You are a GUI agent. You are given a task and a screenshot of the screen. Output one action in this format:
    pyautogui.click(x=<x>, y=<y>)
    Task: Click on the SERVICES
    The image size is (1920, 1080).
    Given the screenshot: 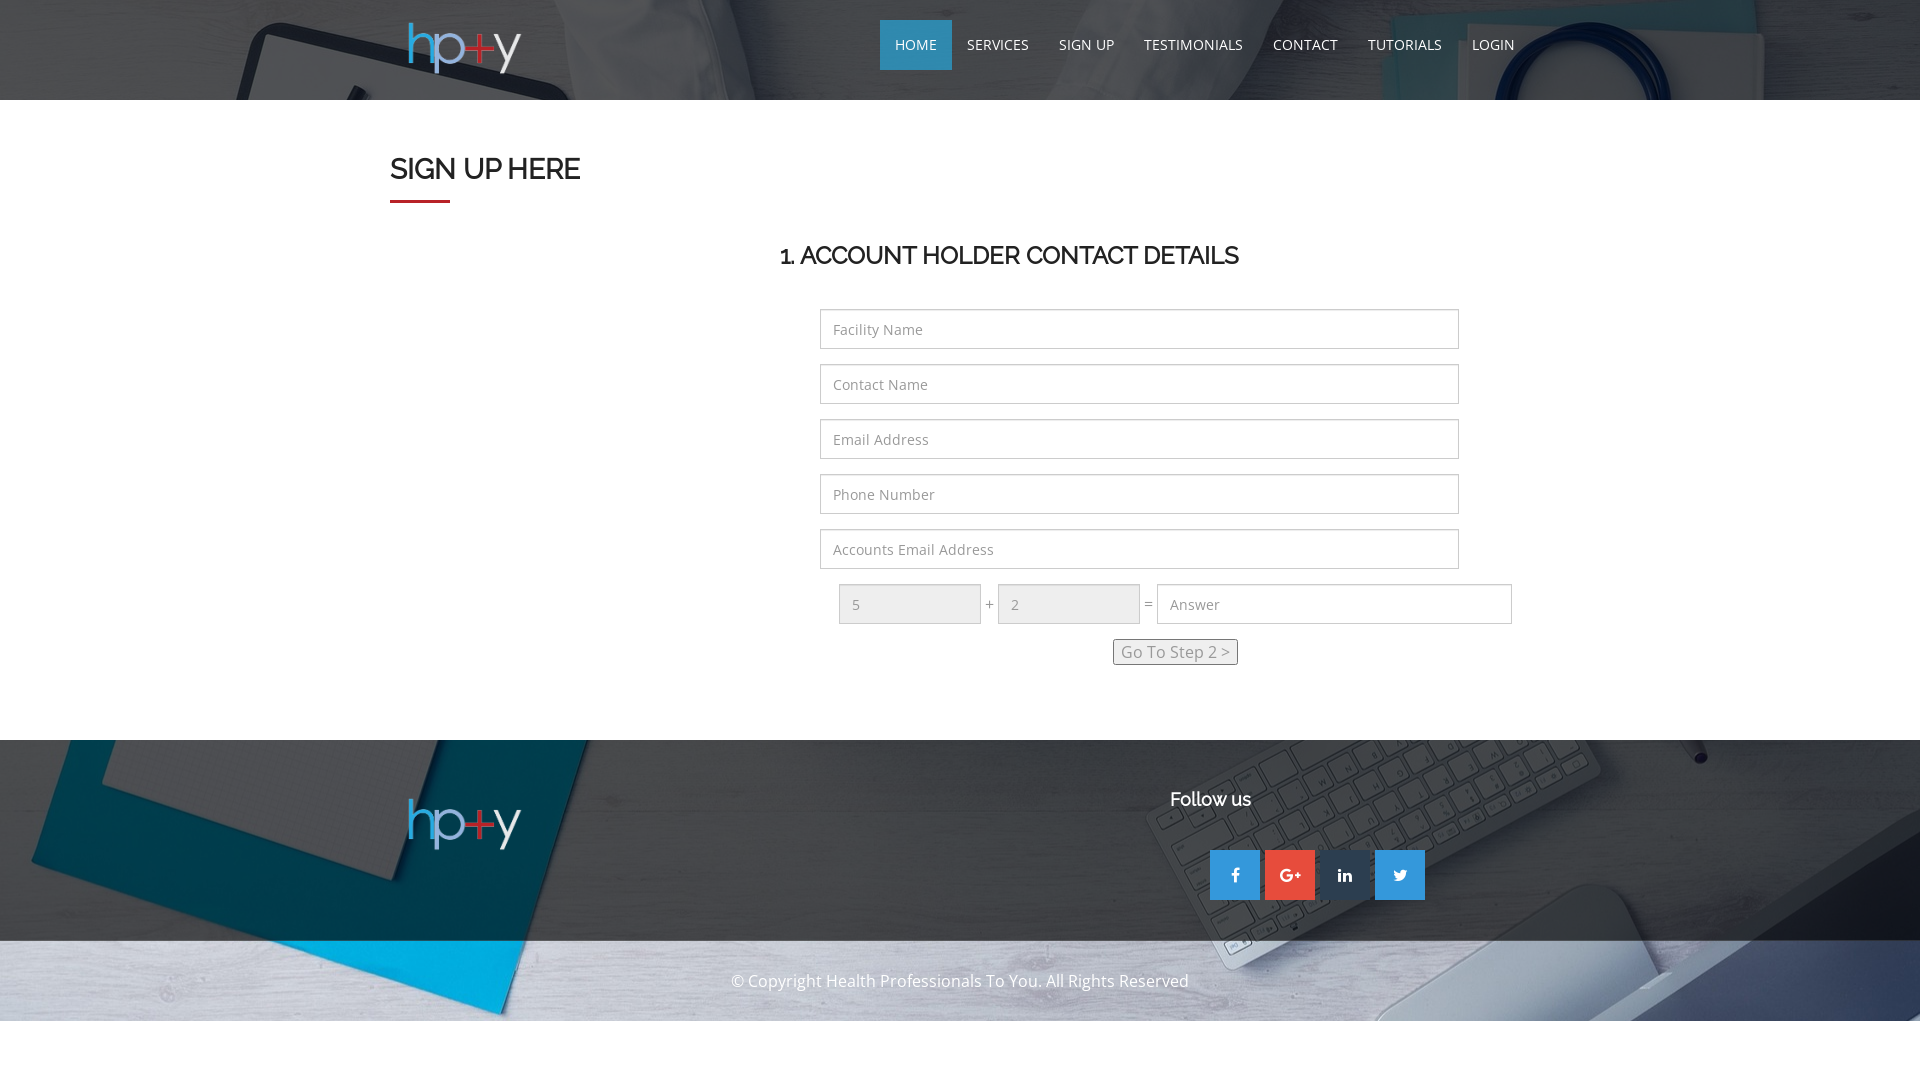 What is the action you would take?
    pyautogui.click(x=998, y=45)
    